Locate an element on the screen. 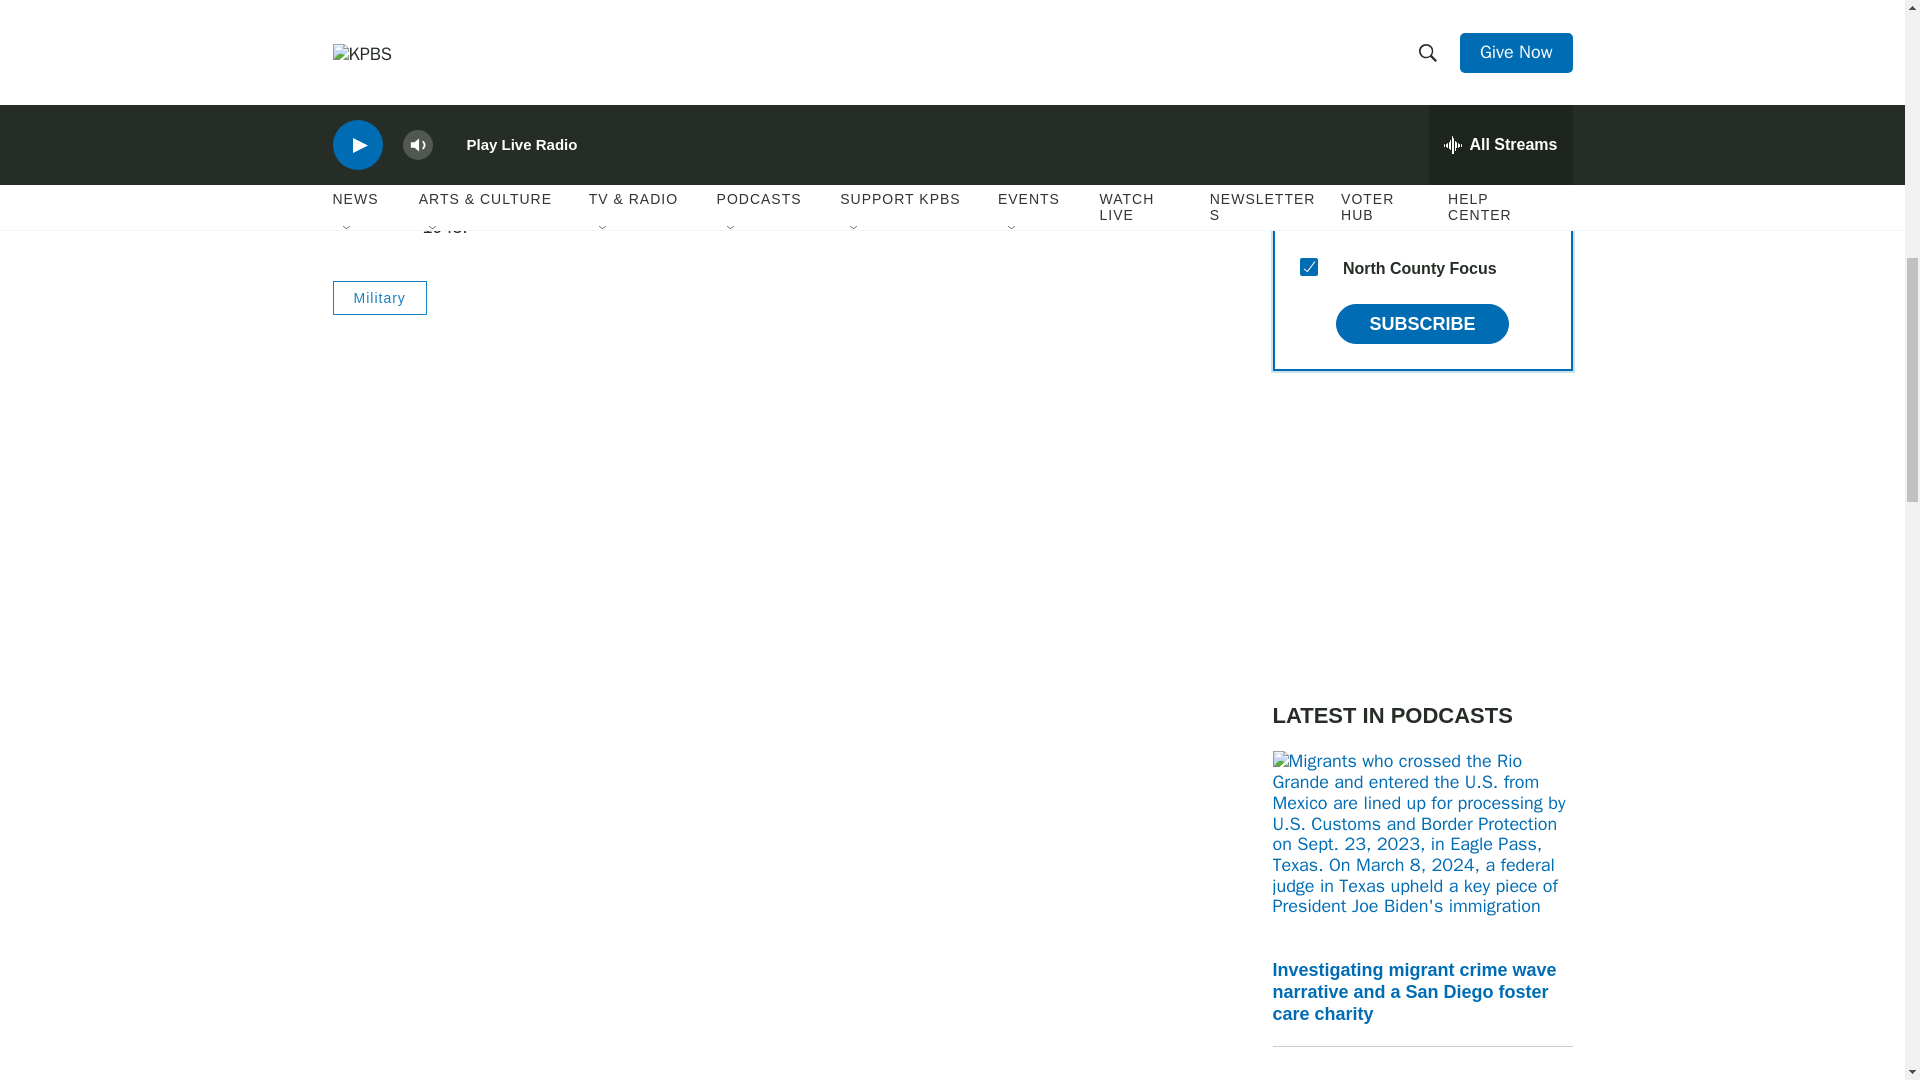 The width and height of the screenshot is (1920, 1080). 1 is located at coordinates (1308, 171).